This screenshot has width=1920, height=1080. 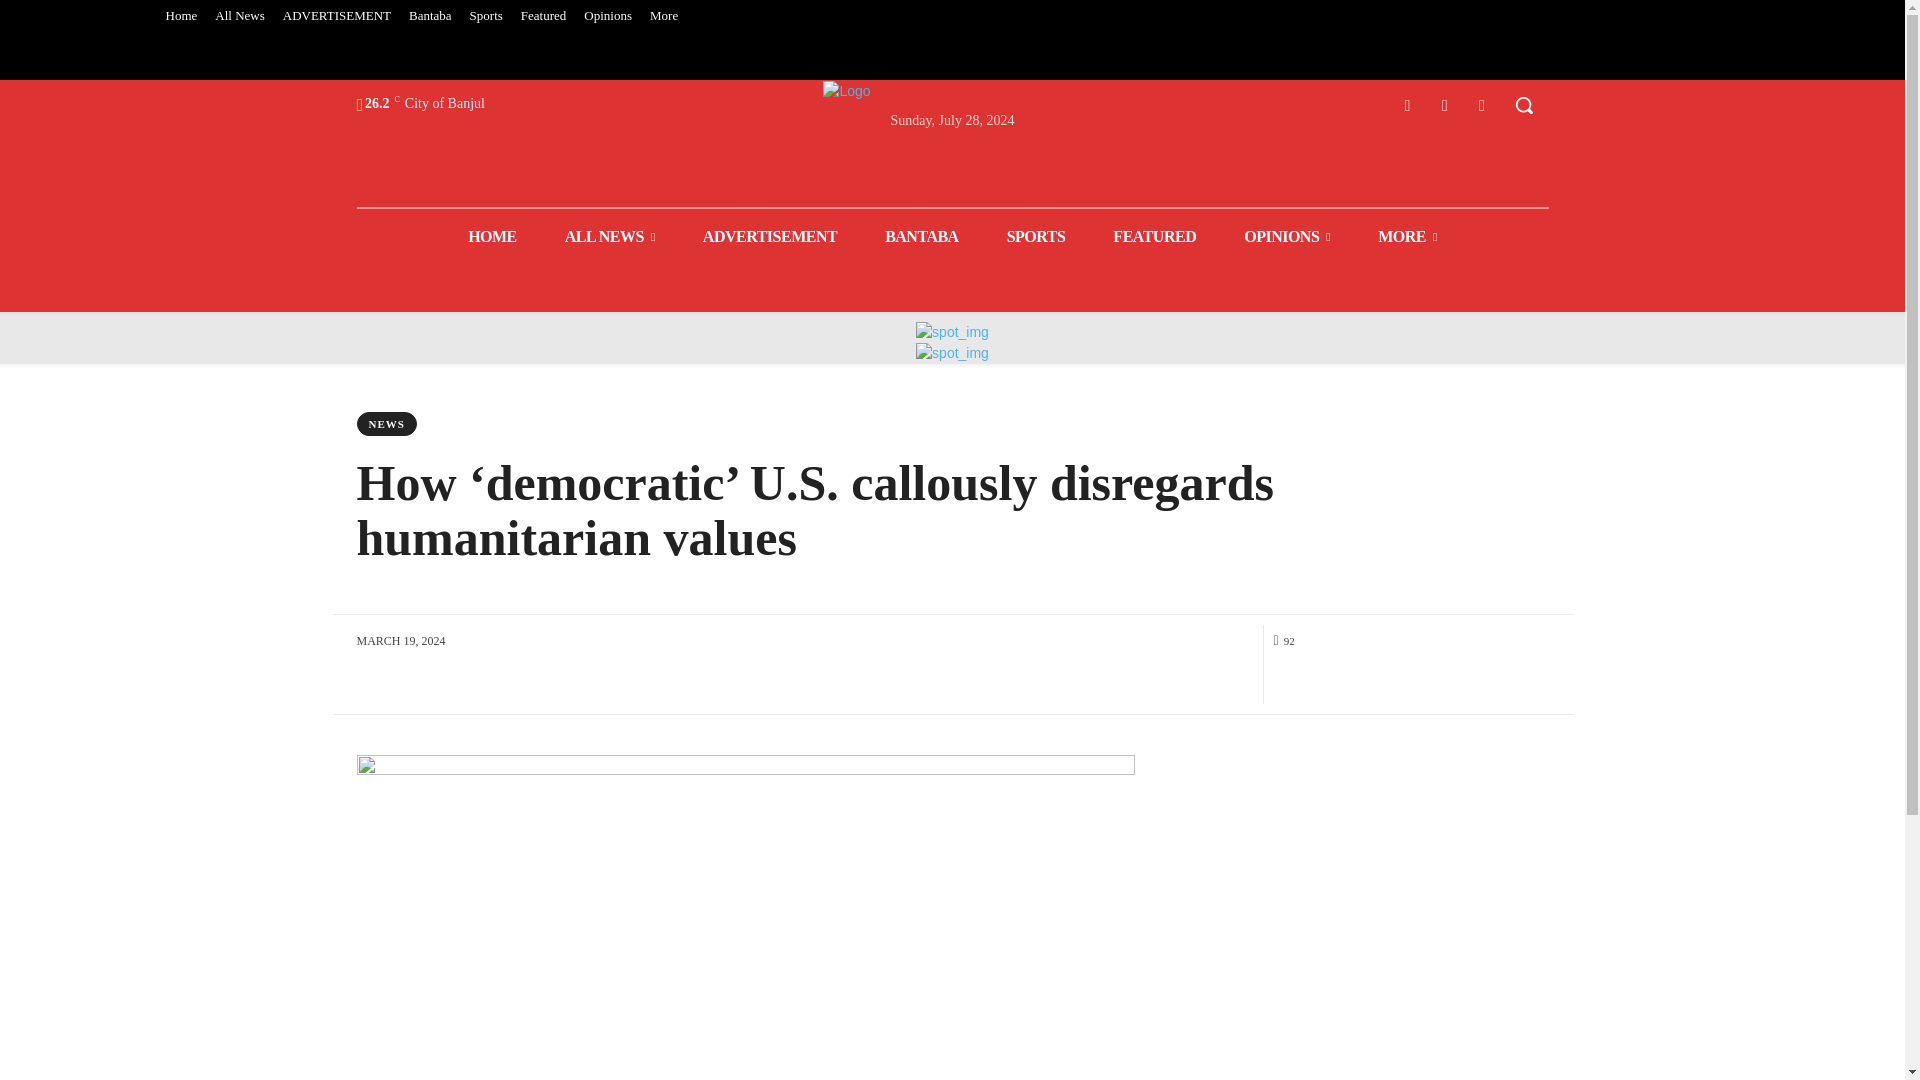 I want to click on Sports, so click(x=486, y=16).